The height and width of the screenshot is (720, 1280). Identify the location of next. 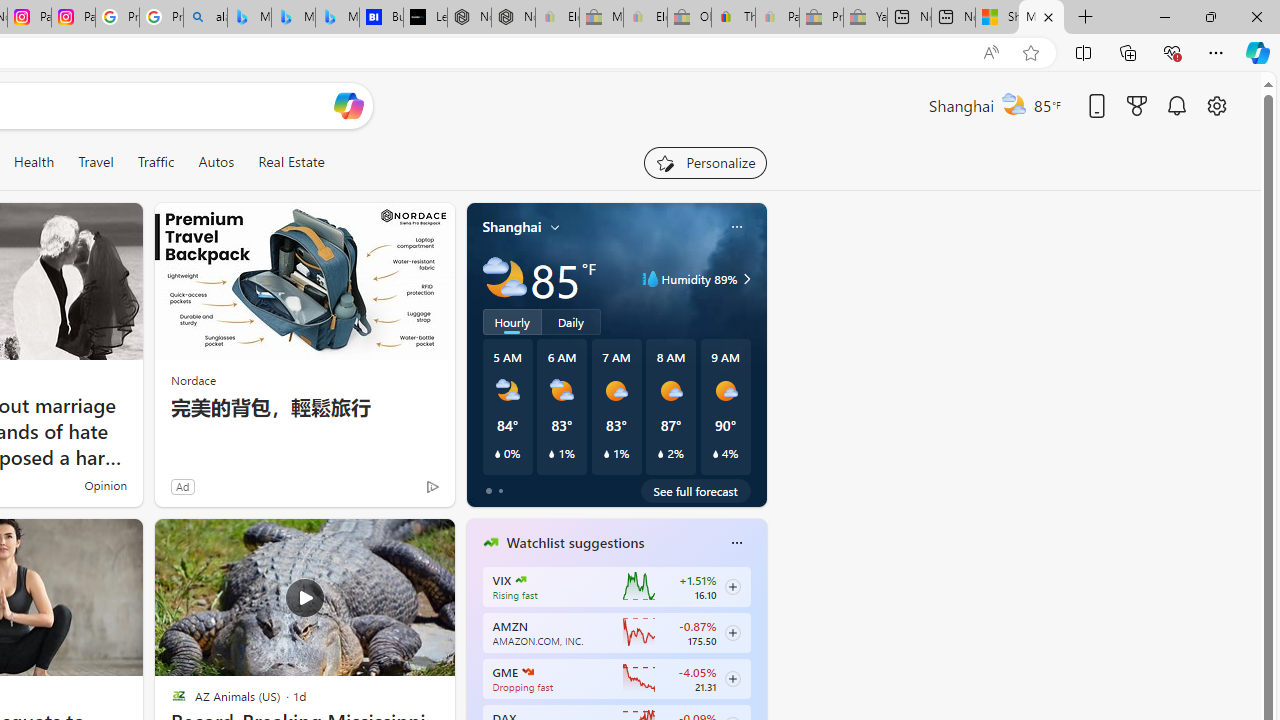
(756, 670).